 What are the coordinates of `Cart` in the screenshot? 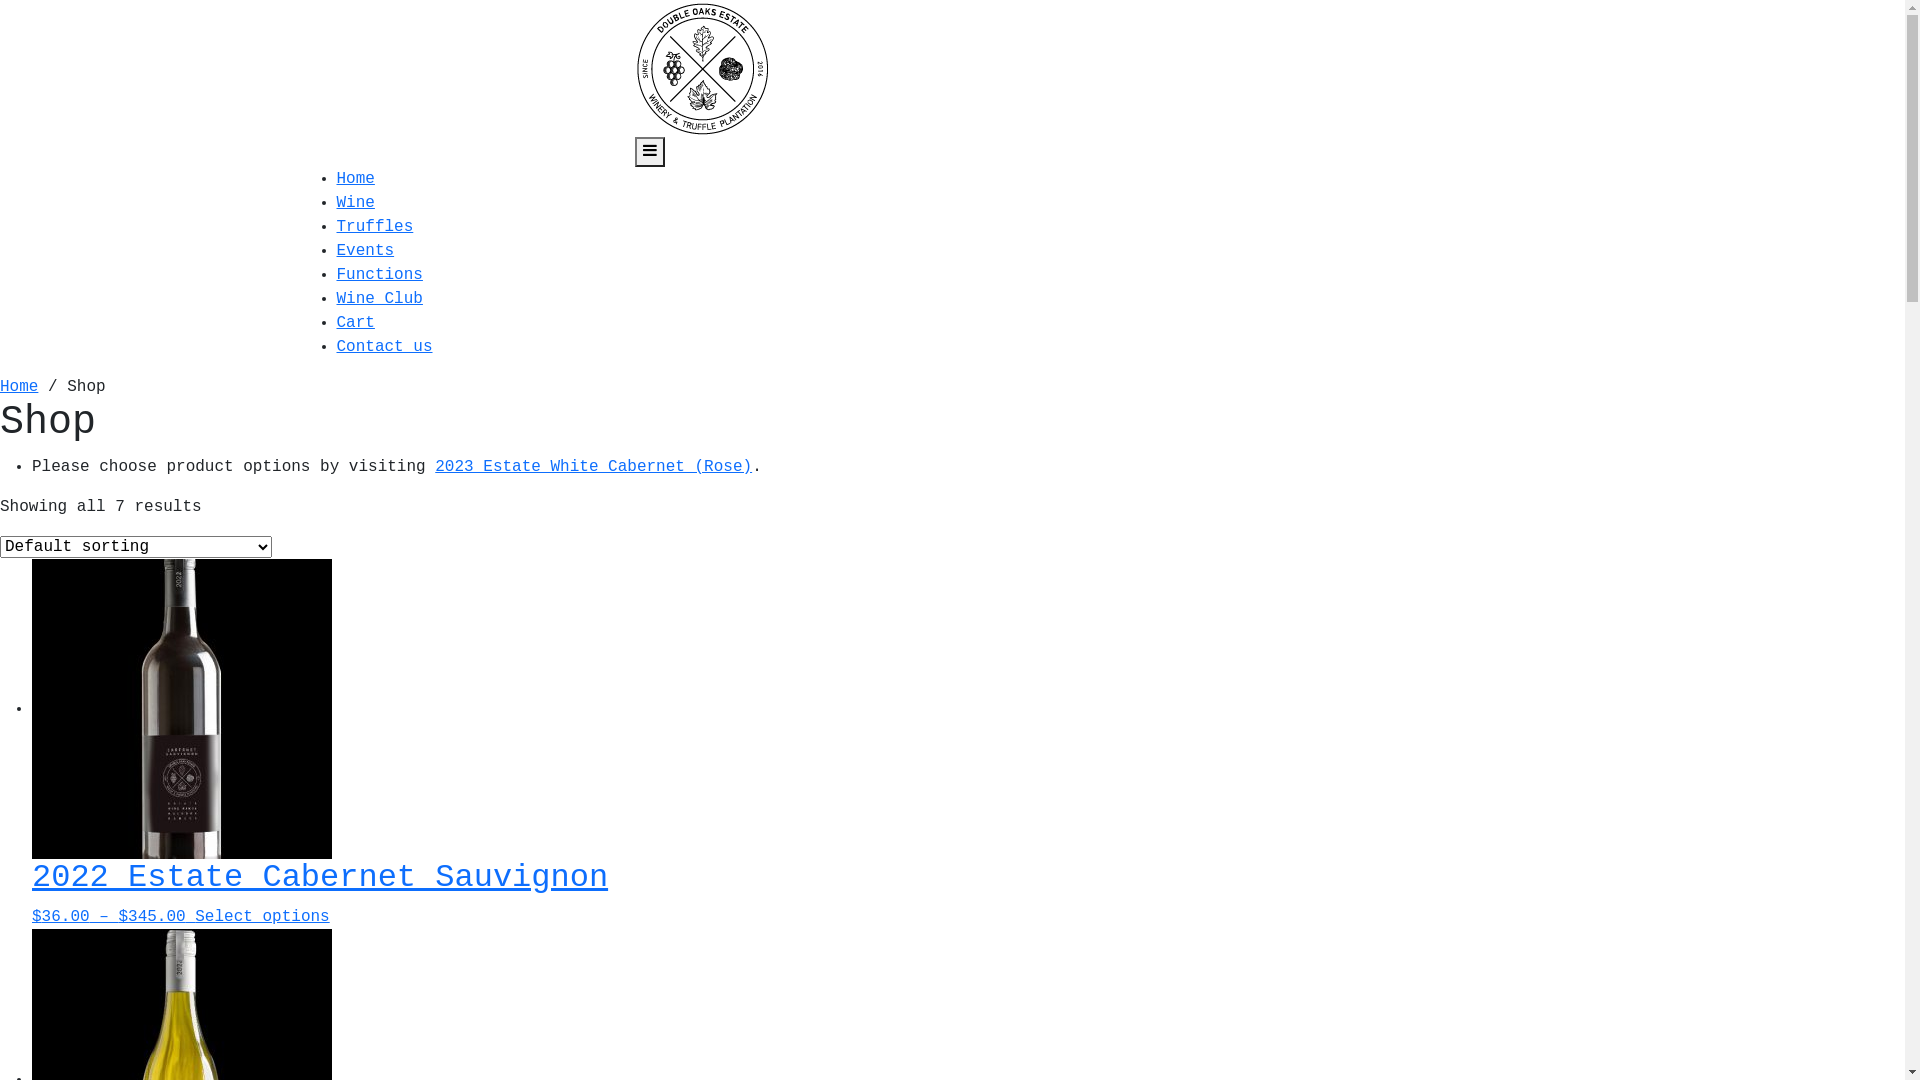 It's located at (355, 323).